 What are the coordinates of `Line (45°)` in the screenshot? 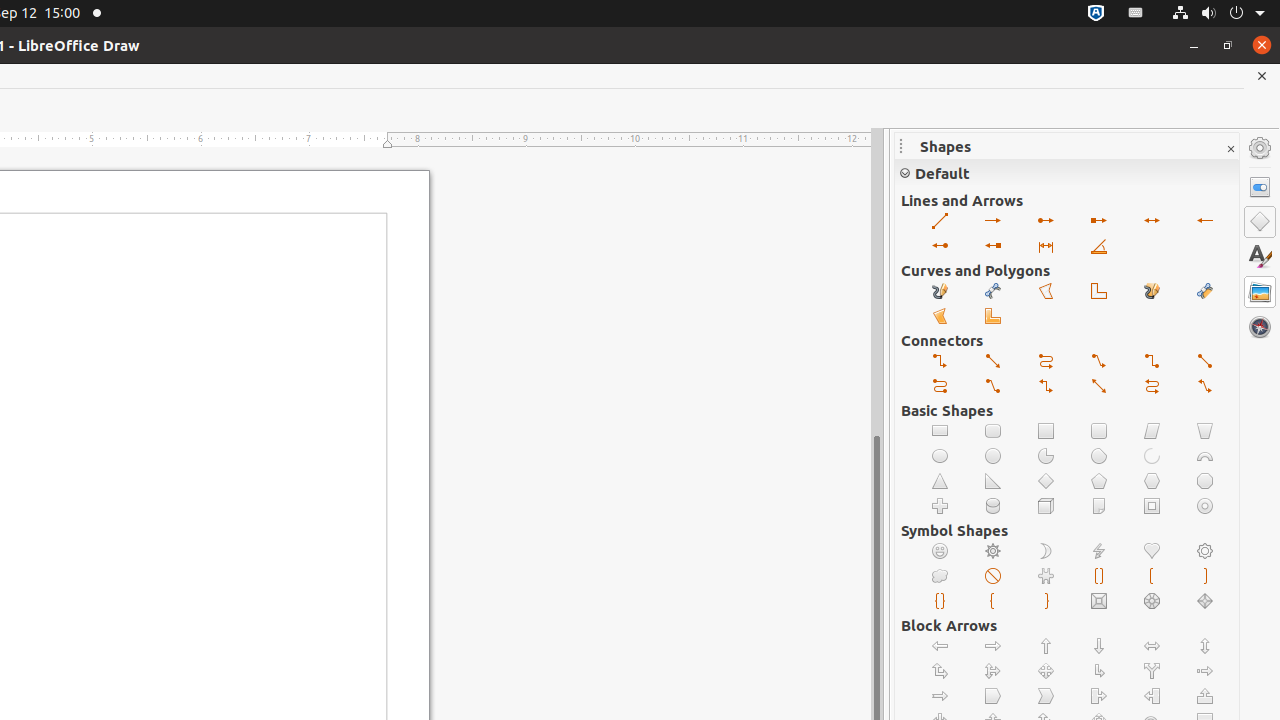 It's located at (1100, 246).